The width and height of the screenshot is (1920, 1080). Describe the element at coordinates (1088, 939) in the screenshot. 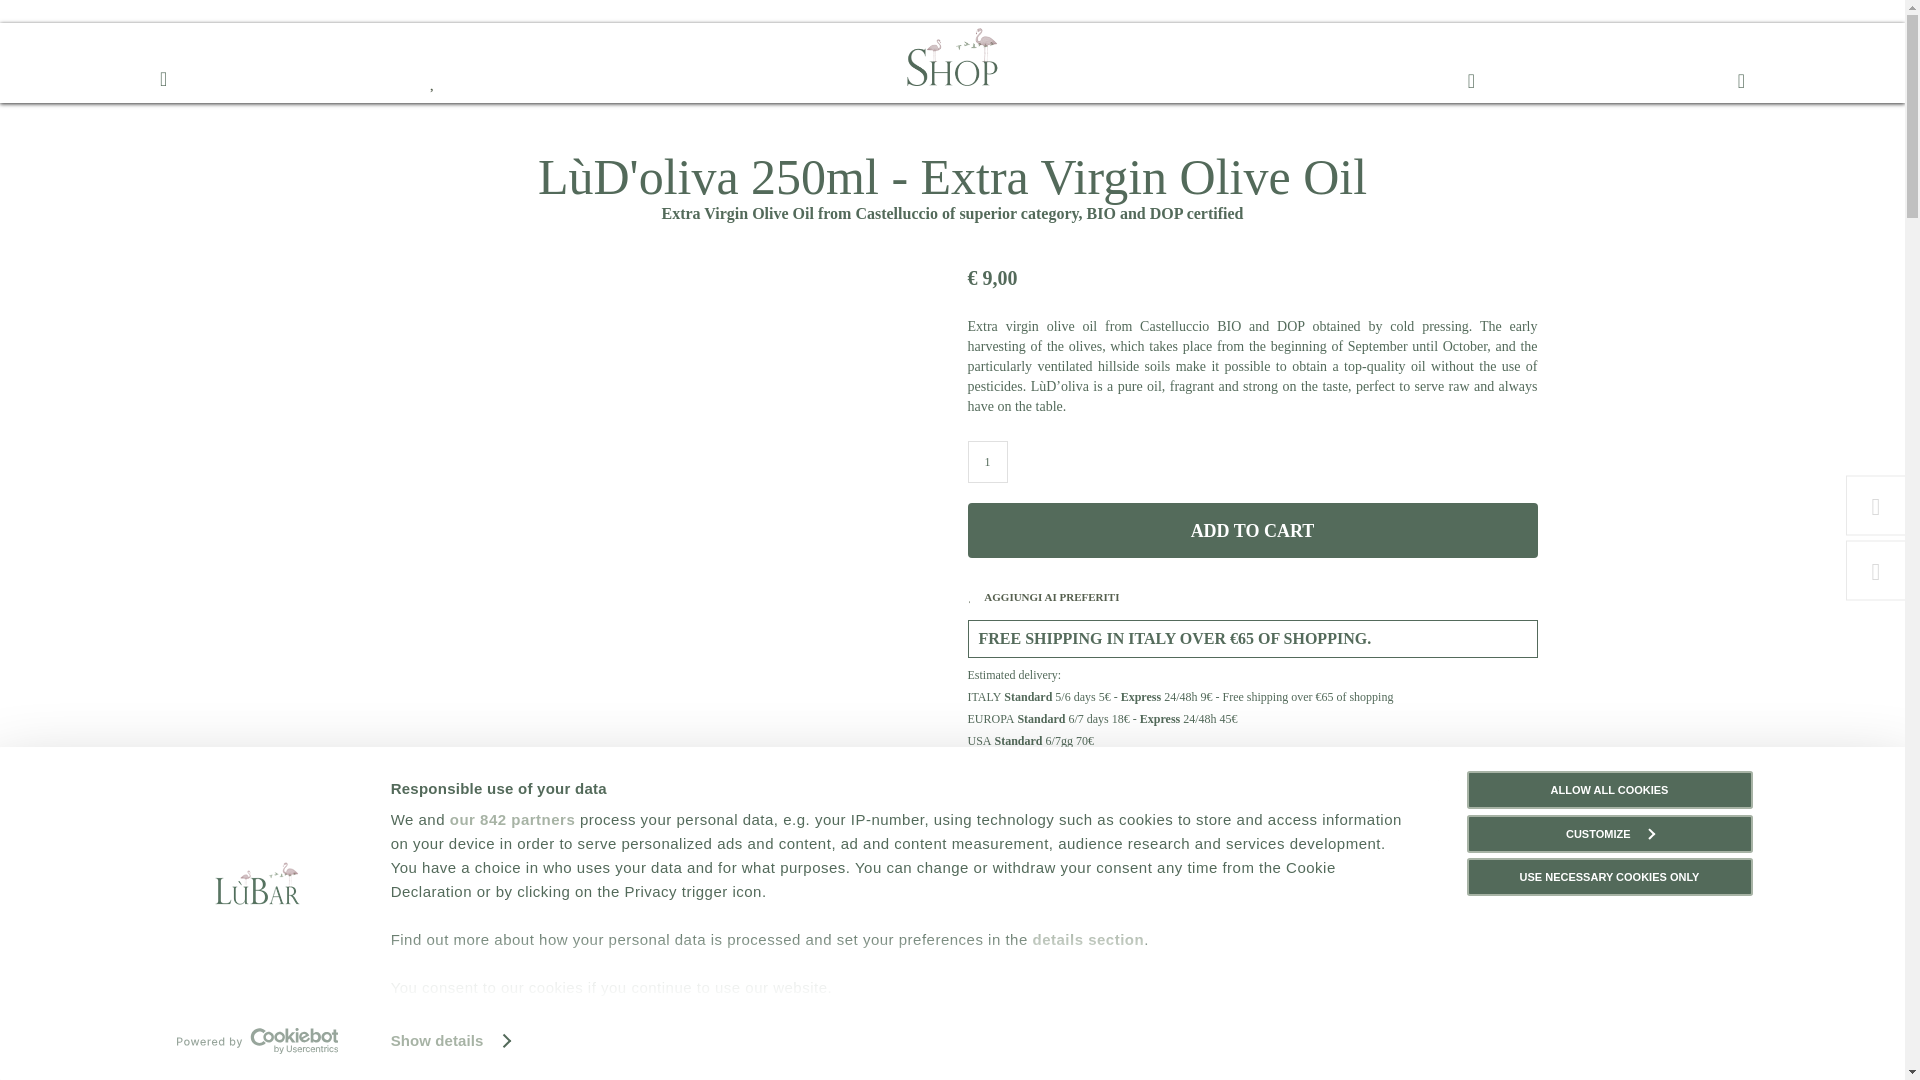

I see `details section` at that location.